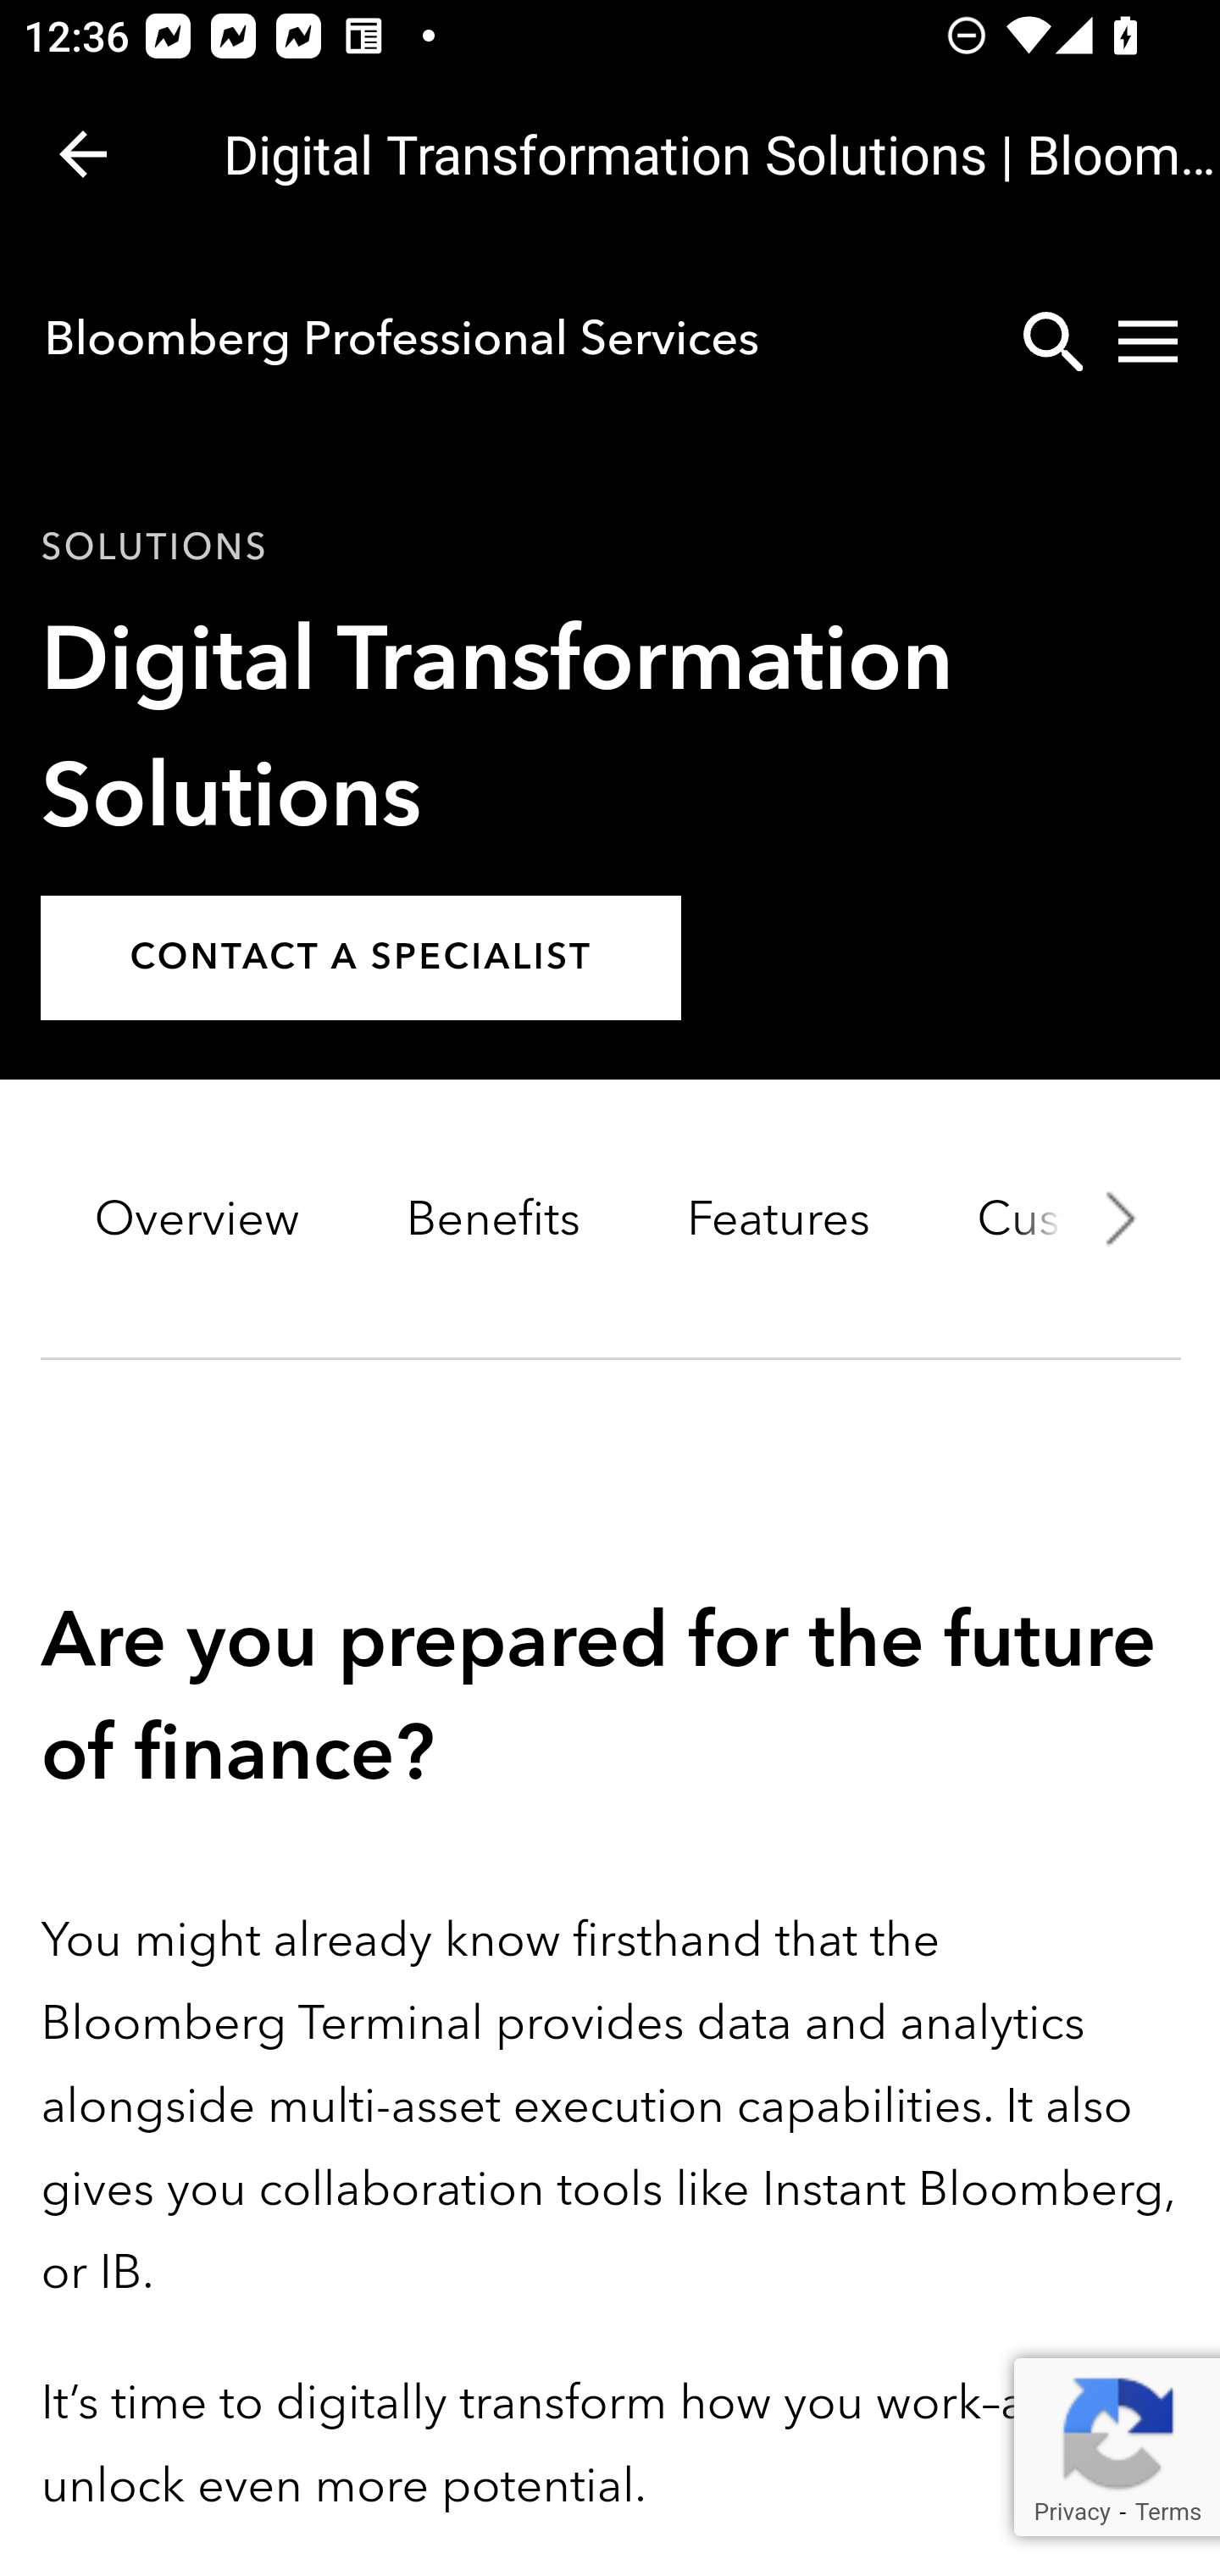  Describe the element at coordinates (493, 1220) in the screenshot. I see `Benefits` at that location.